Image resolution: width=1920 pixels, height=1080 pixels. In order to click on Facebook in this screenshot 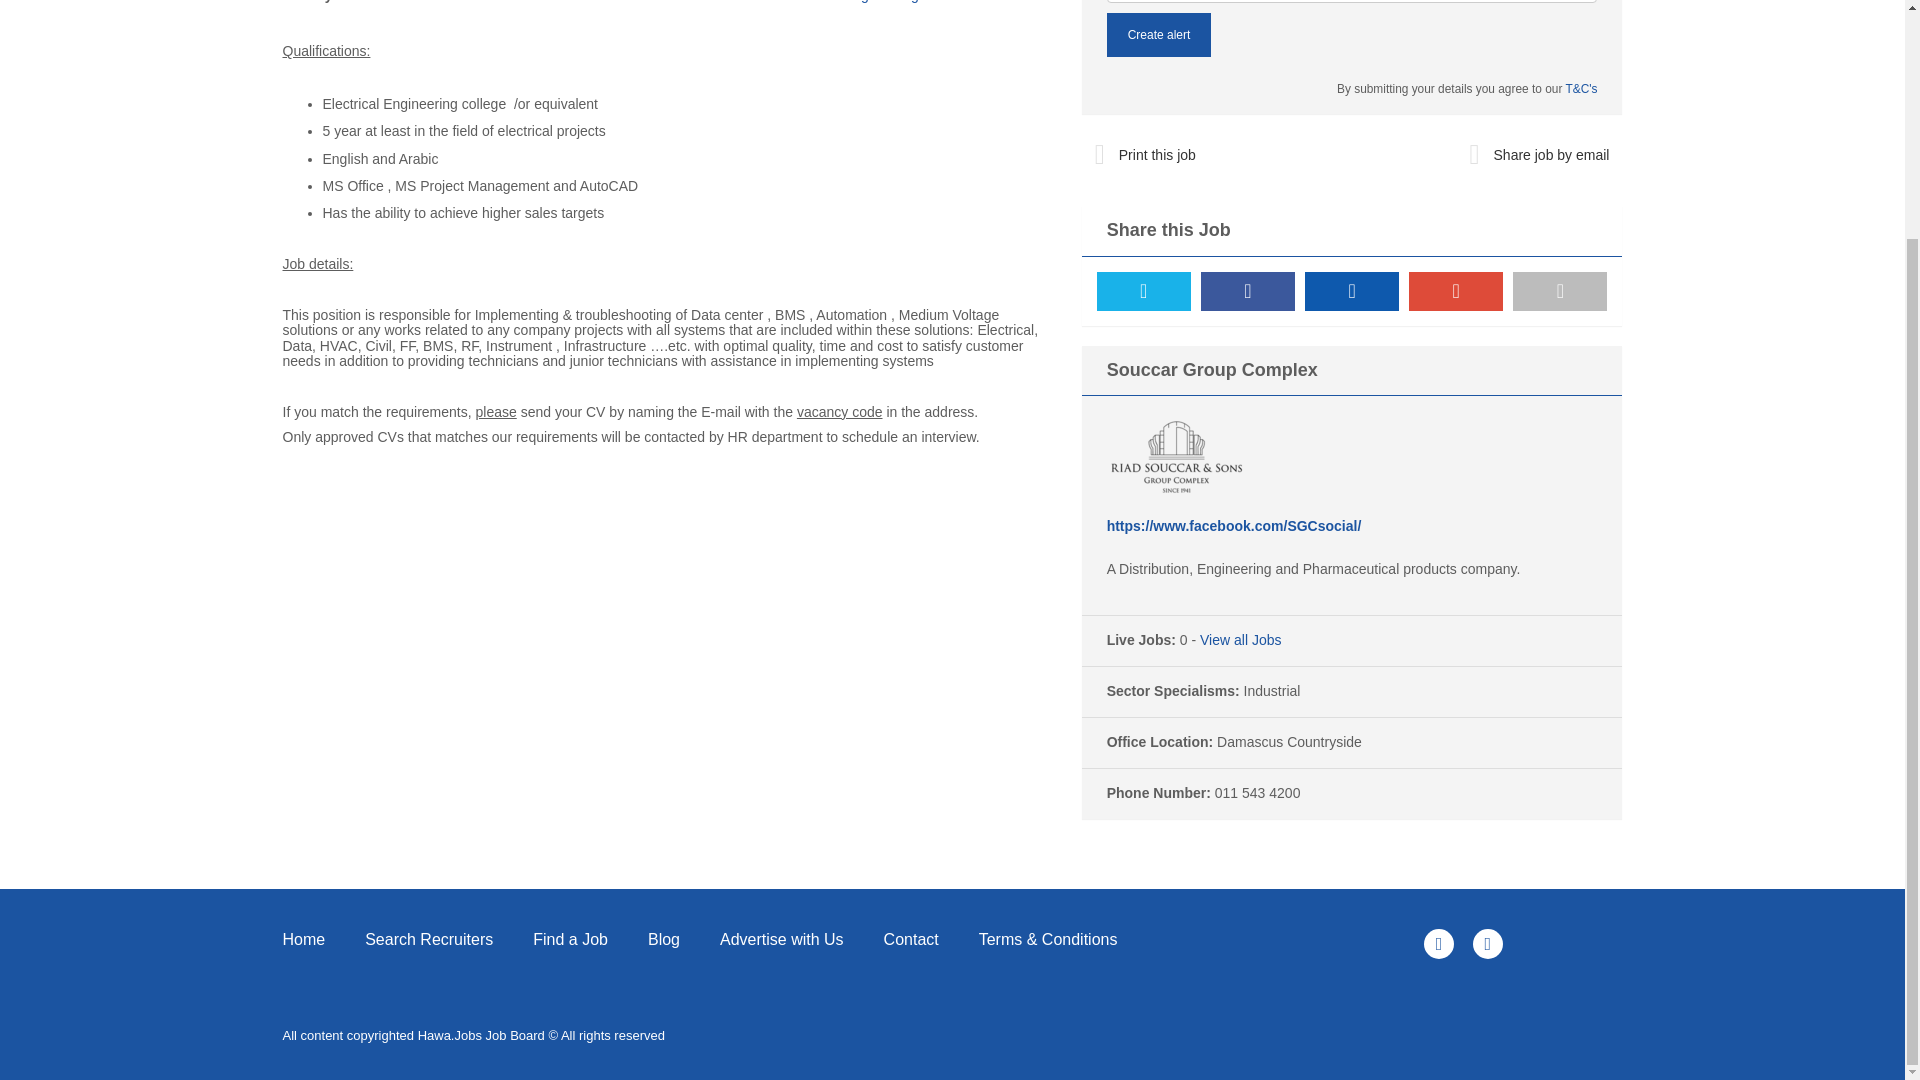, I will do `click(1248, 292)`.